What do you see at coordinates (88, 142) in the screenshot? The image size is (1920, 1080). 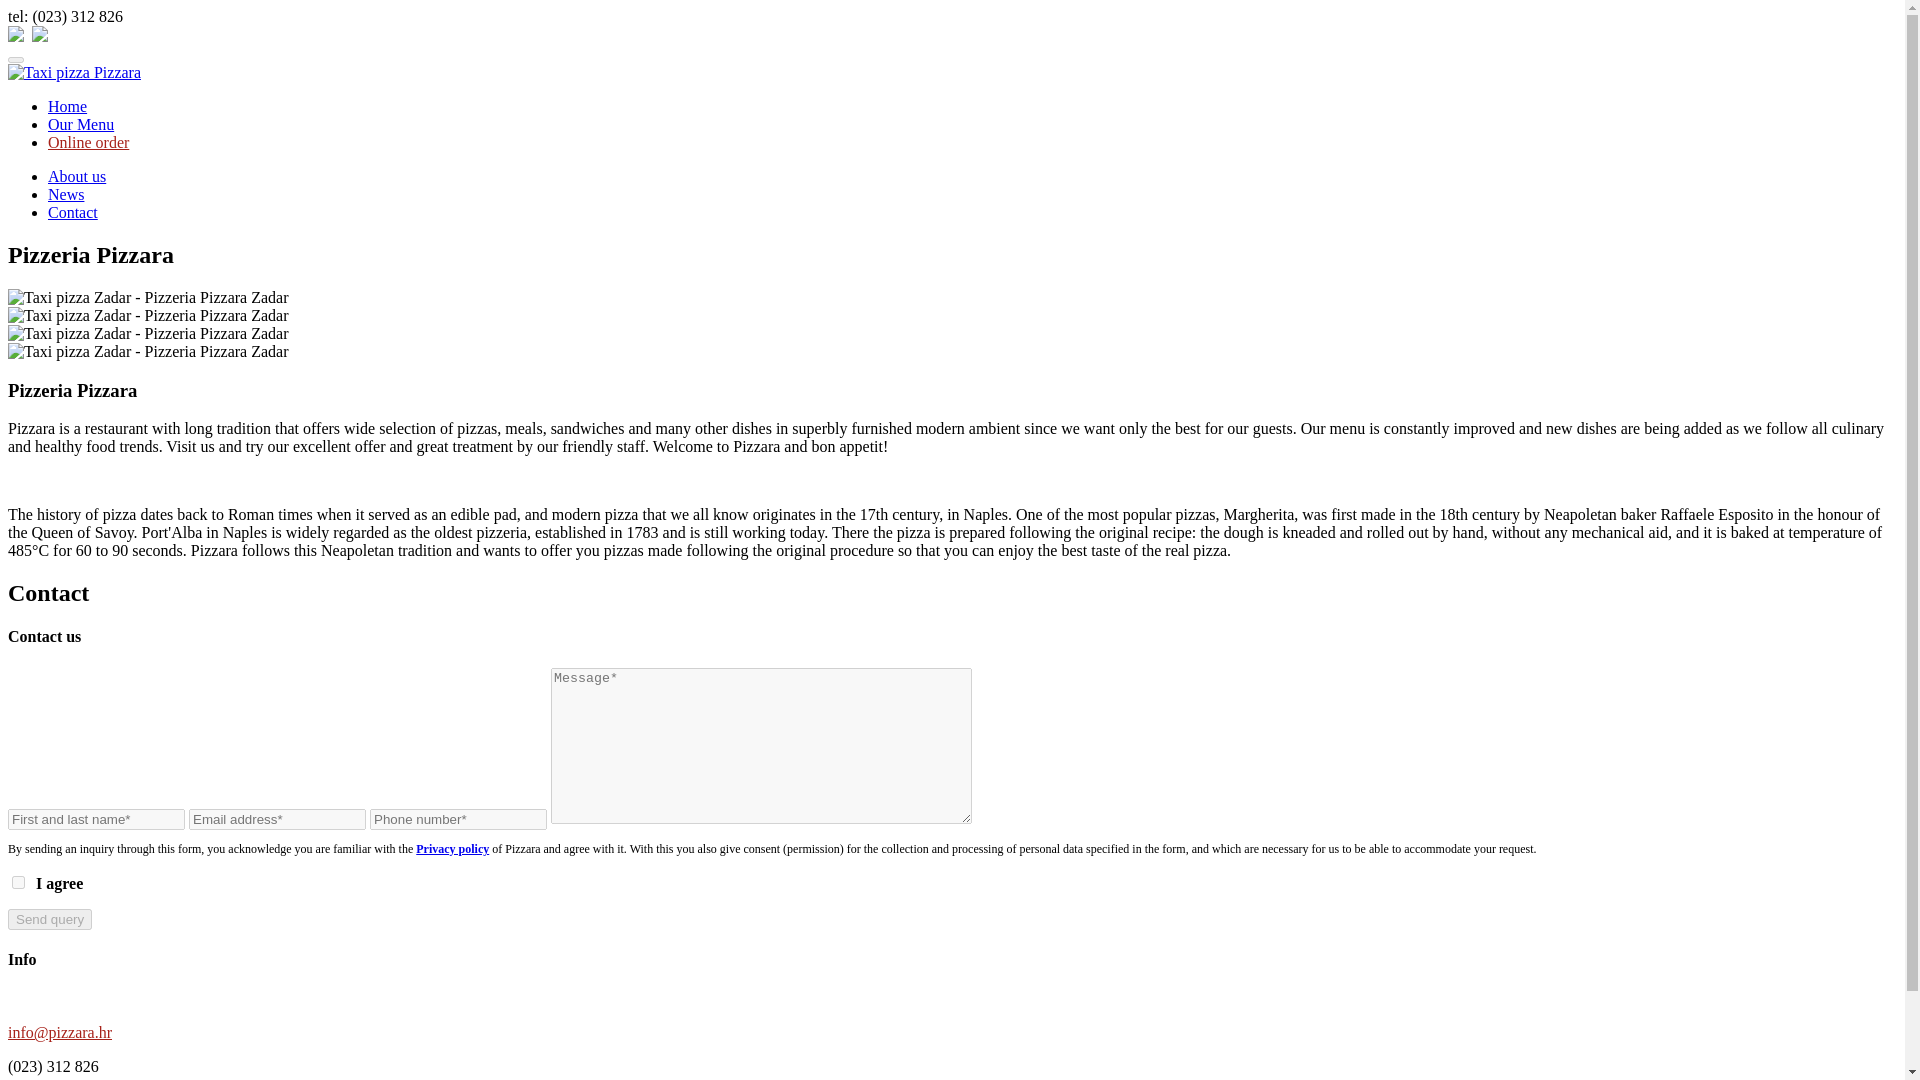 I see `Online order` at bounding box center [88, 142].